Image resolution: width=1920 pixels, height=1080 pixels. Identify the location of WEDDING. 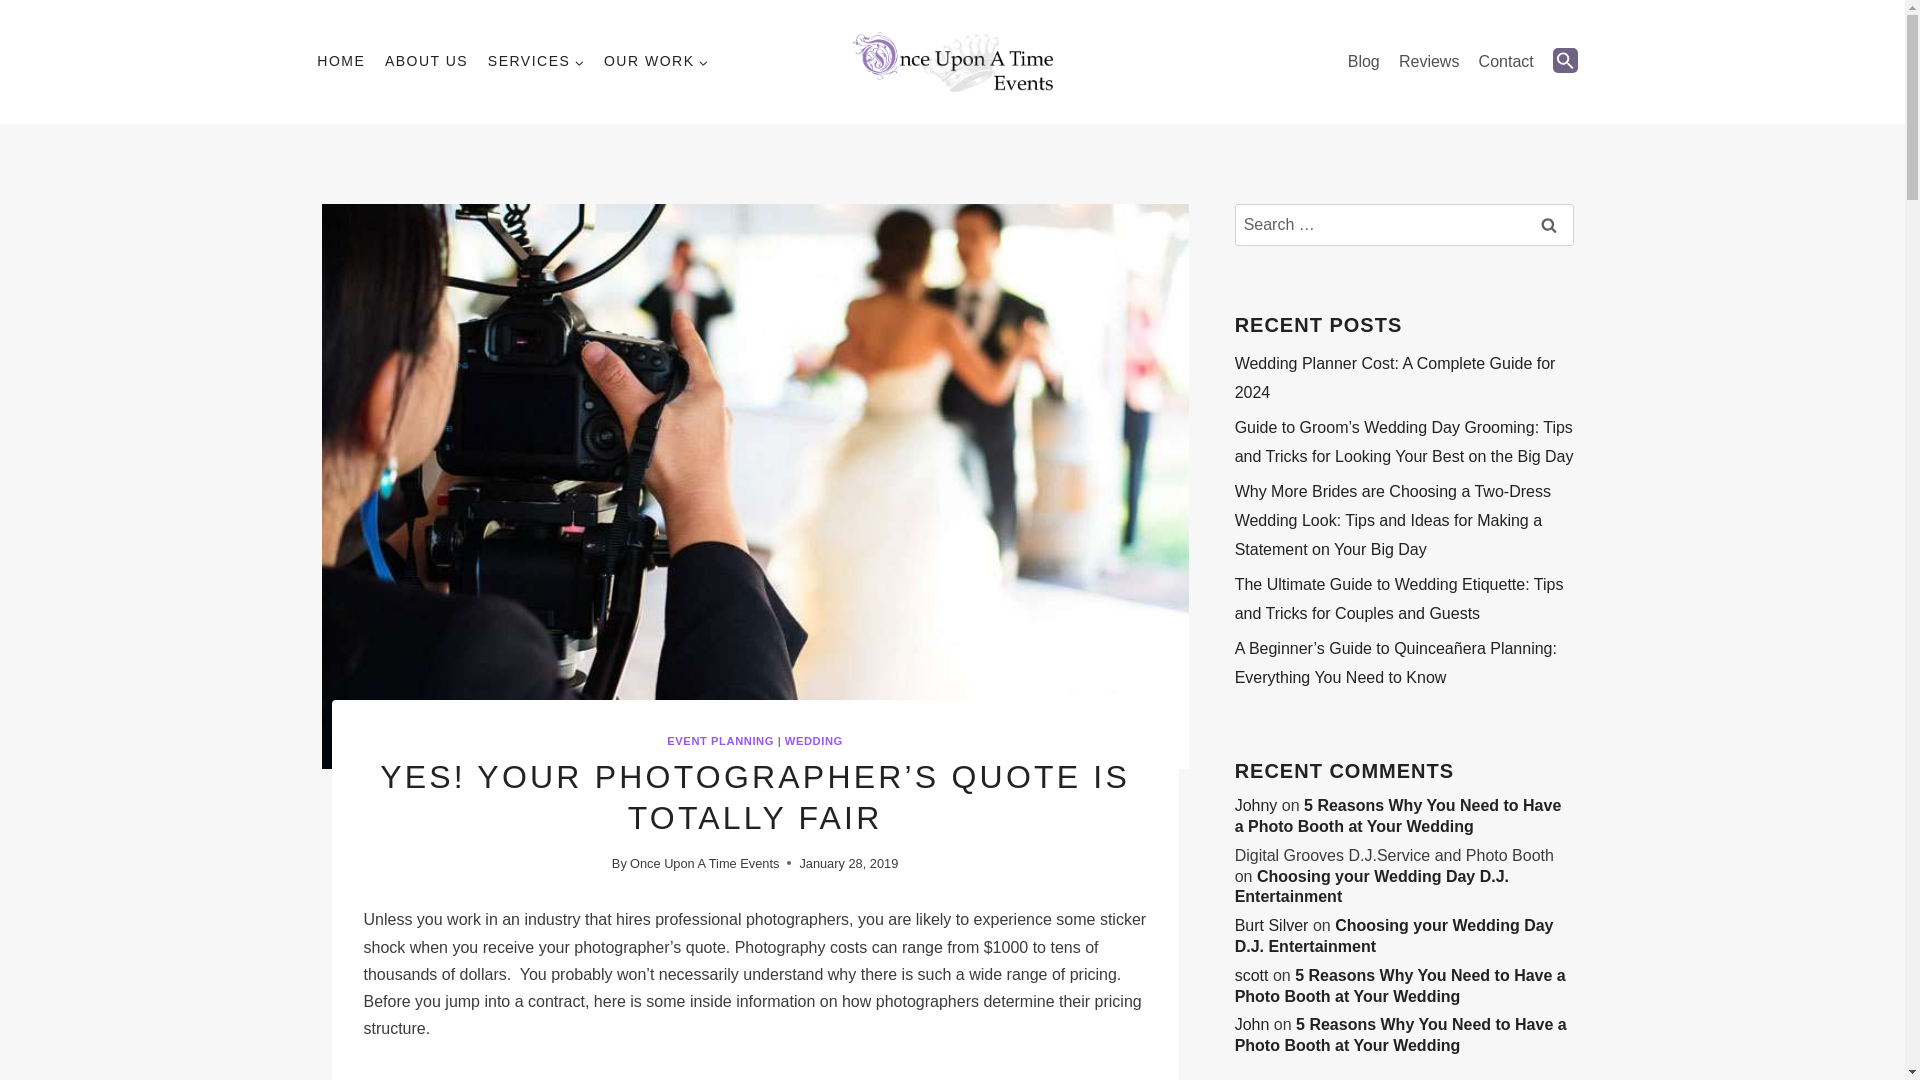
(814, 741).